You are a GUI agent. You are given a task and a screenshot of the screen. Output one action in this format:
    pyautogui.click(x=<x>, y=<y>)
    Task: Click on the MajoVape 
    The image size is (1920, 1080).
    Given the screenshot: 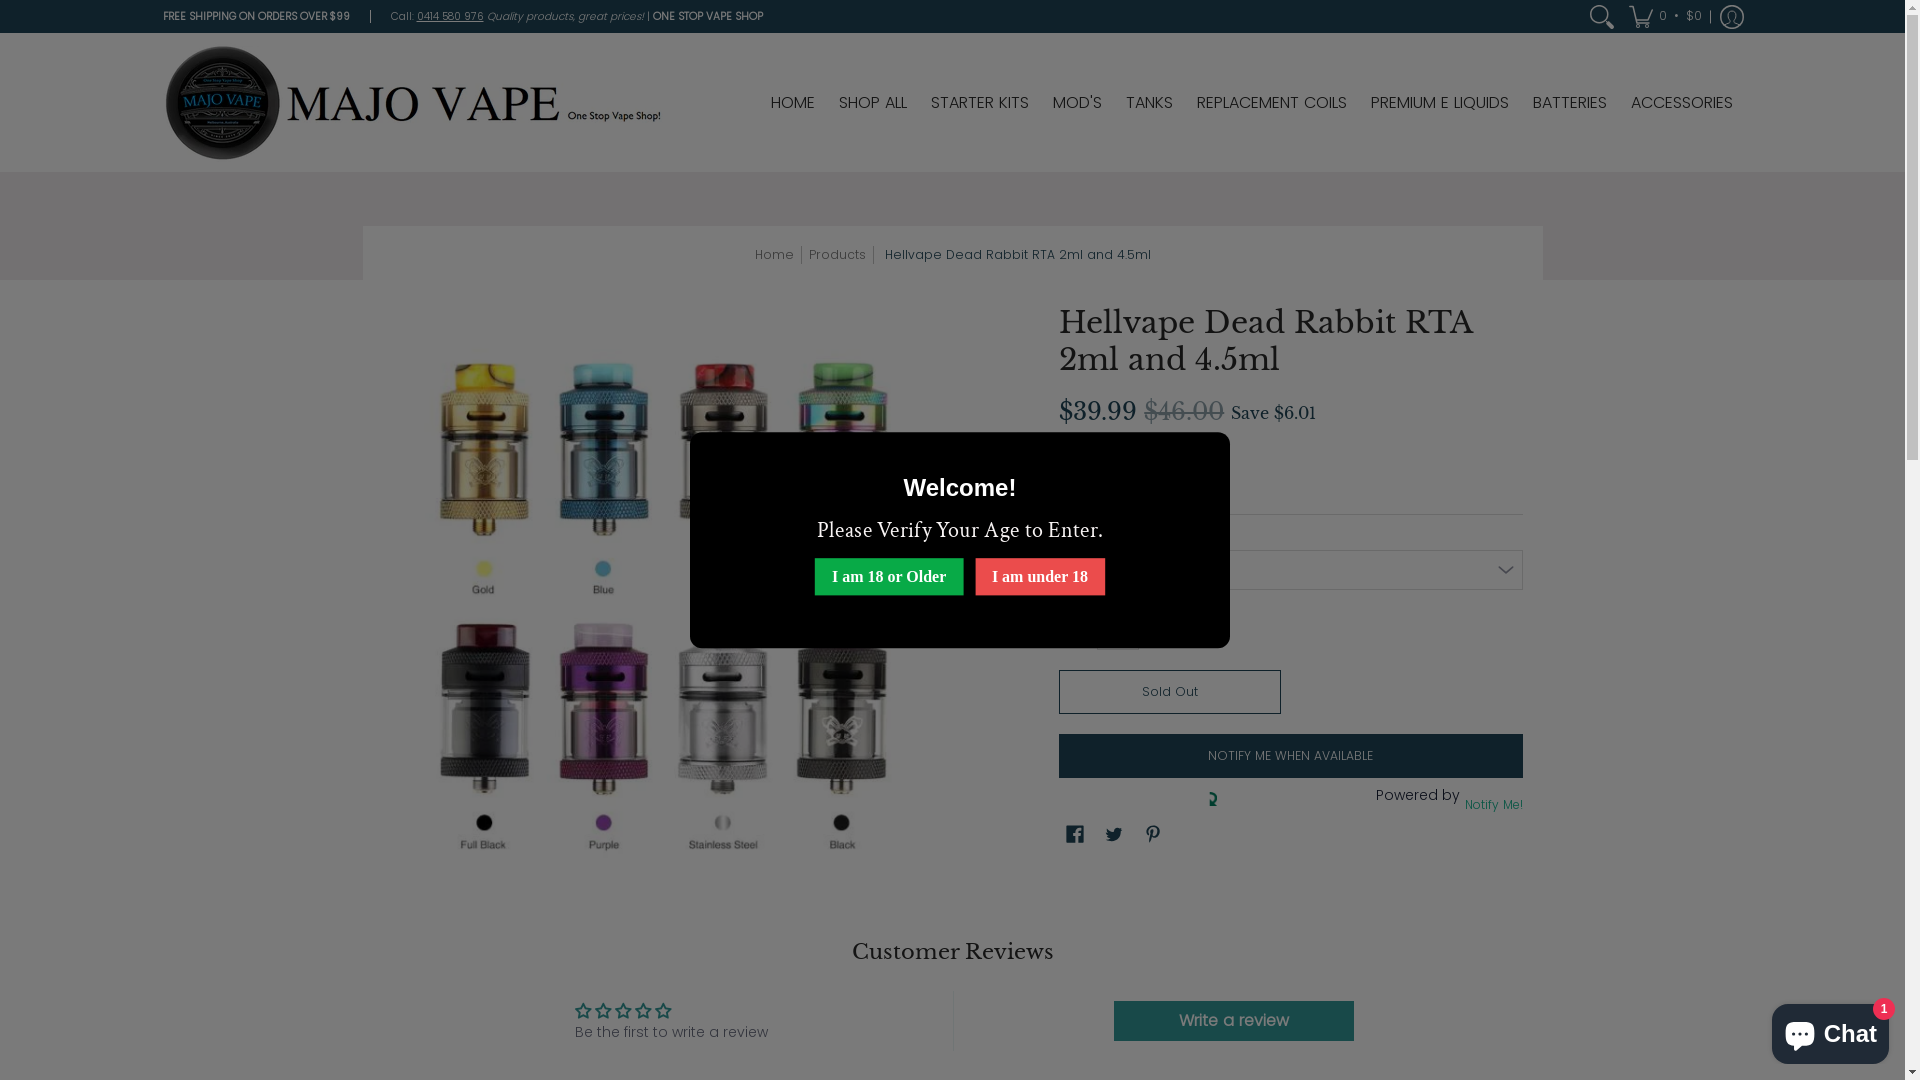 What is the action you would take?
    pyautogui.click(x=412, y=102)
    